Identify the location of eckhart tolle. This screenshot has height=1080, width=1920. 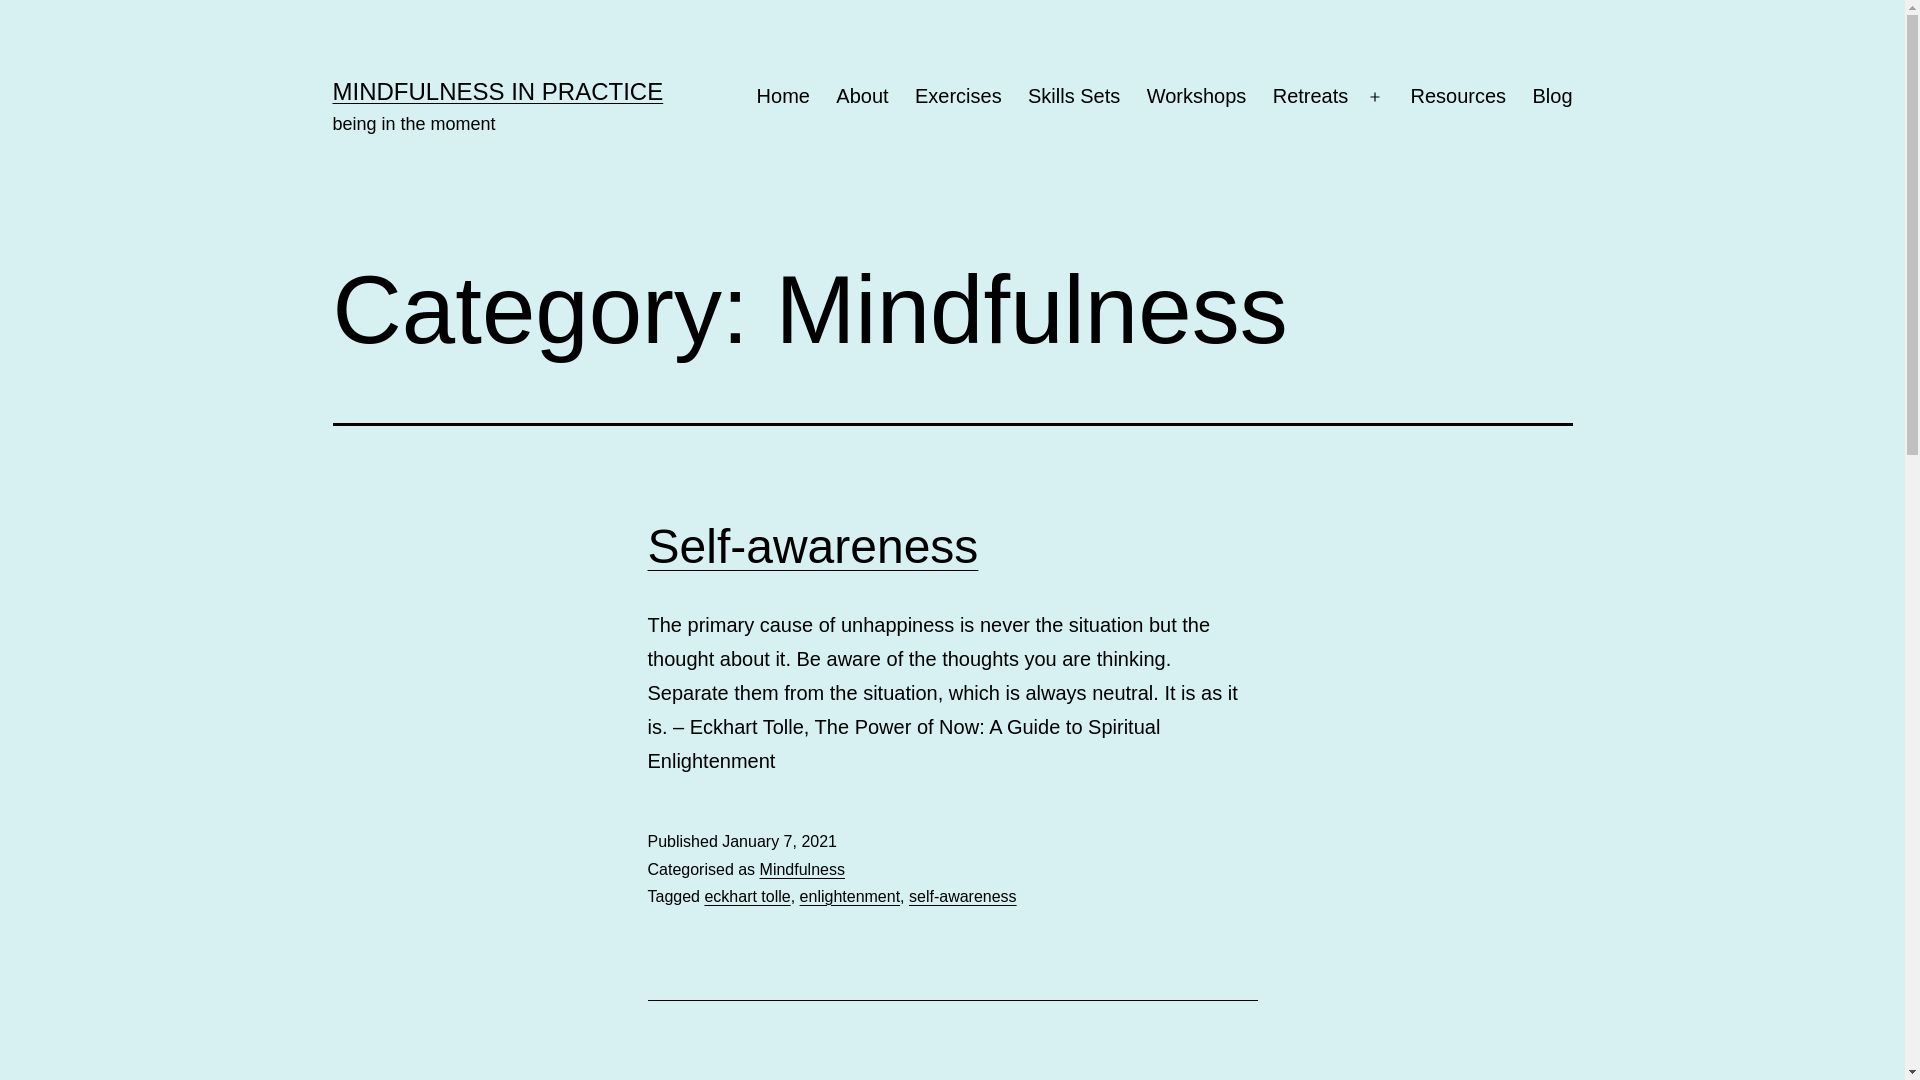
(747, 896).